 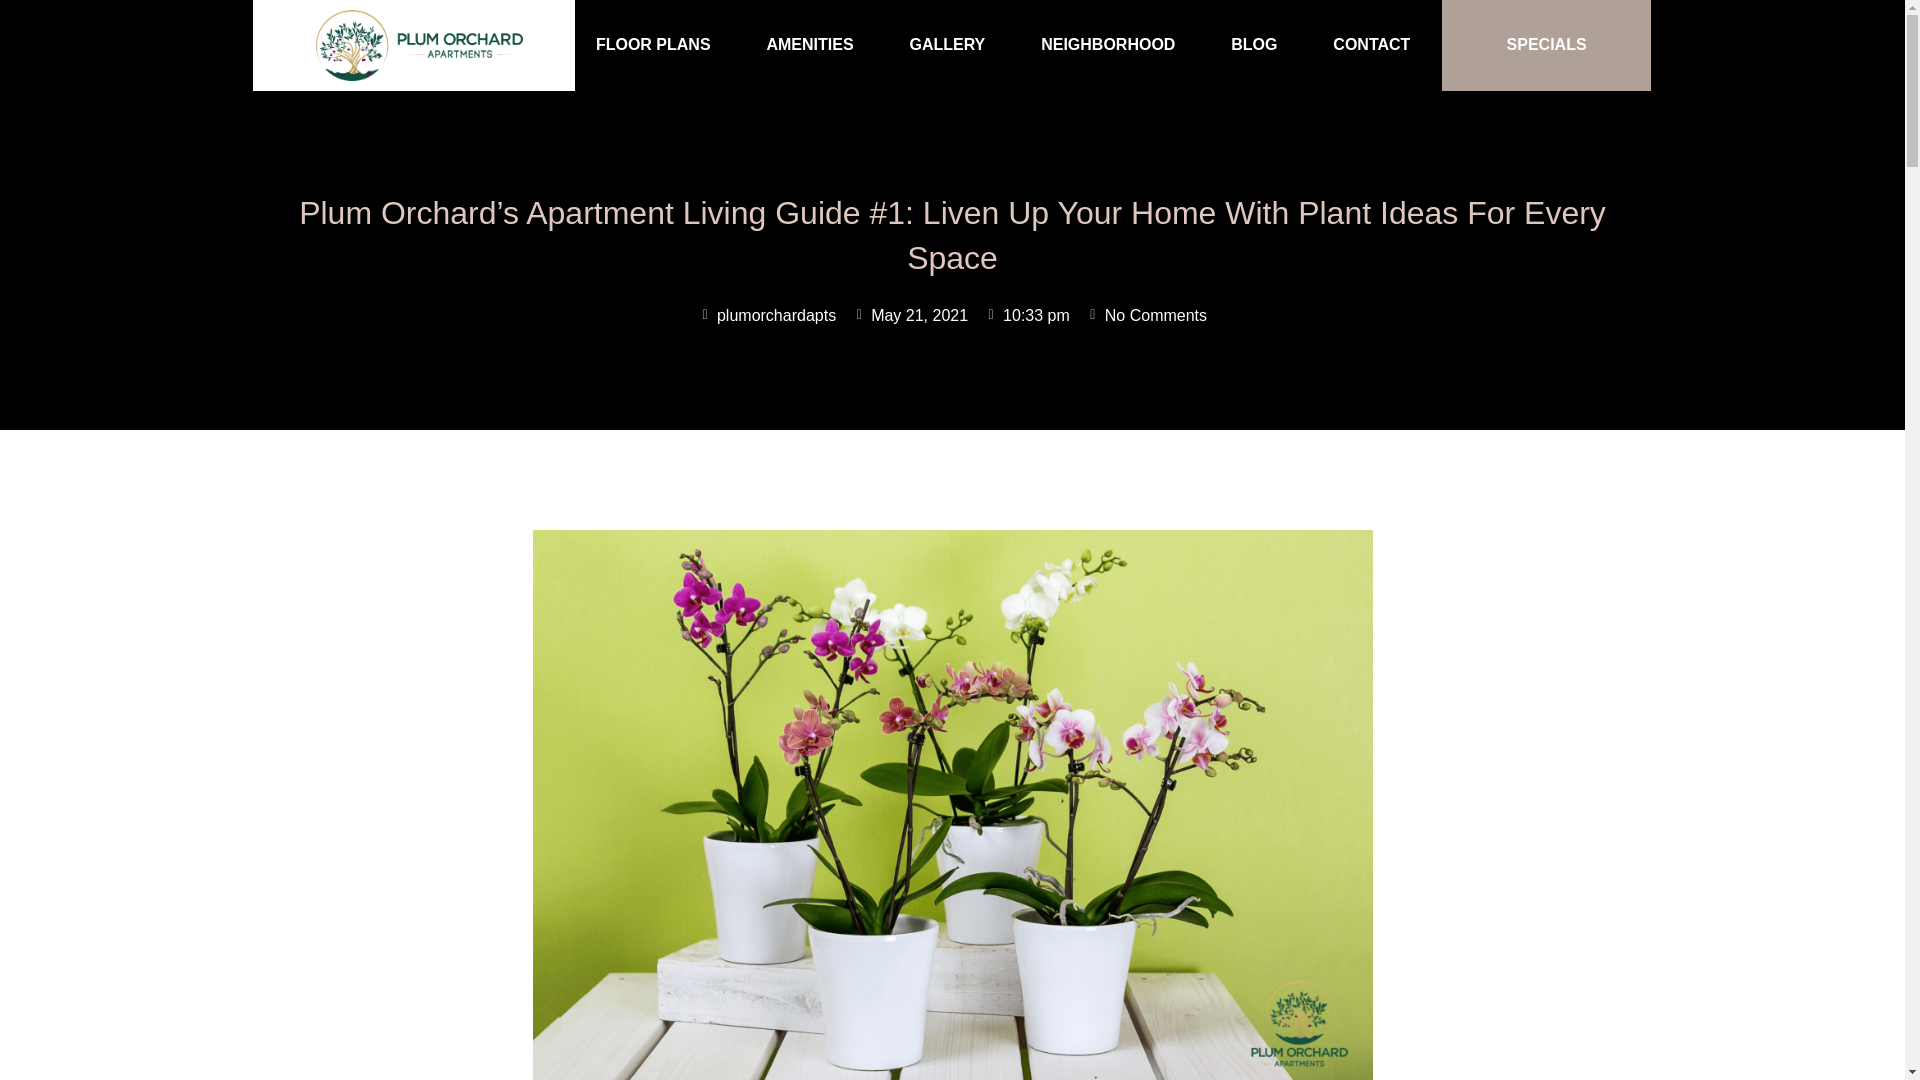 What do you see at coordinates (1372, 45) in the screenshot?
I see `CONTACT` at bounding box center [1372, 45].